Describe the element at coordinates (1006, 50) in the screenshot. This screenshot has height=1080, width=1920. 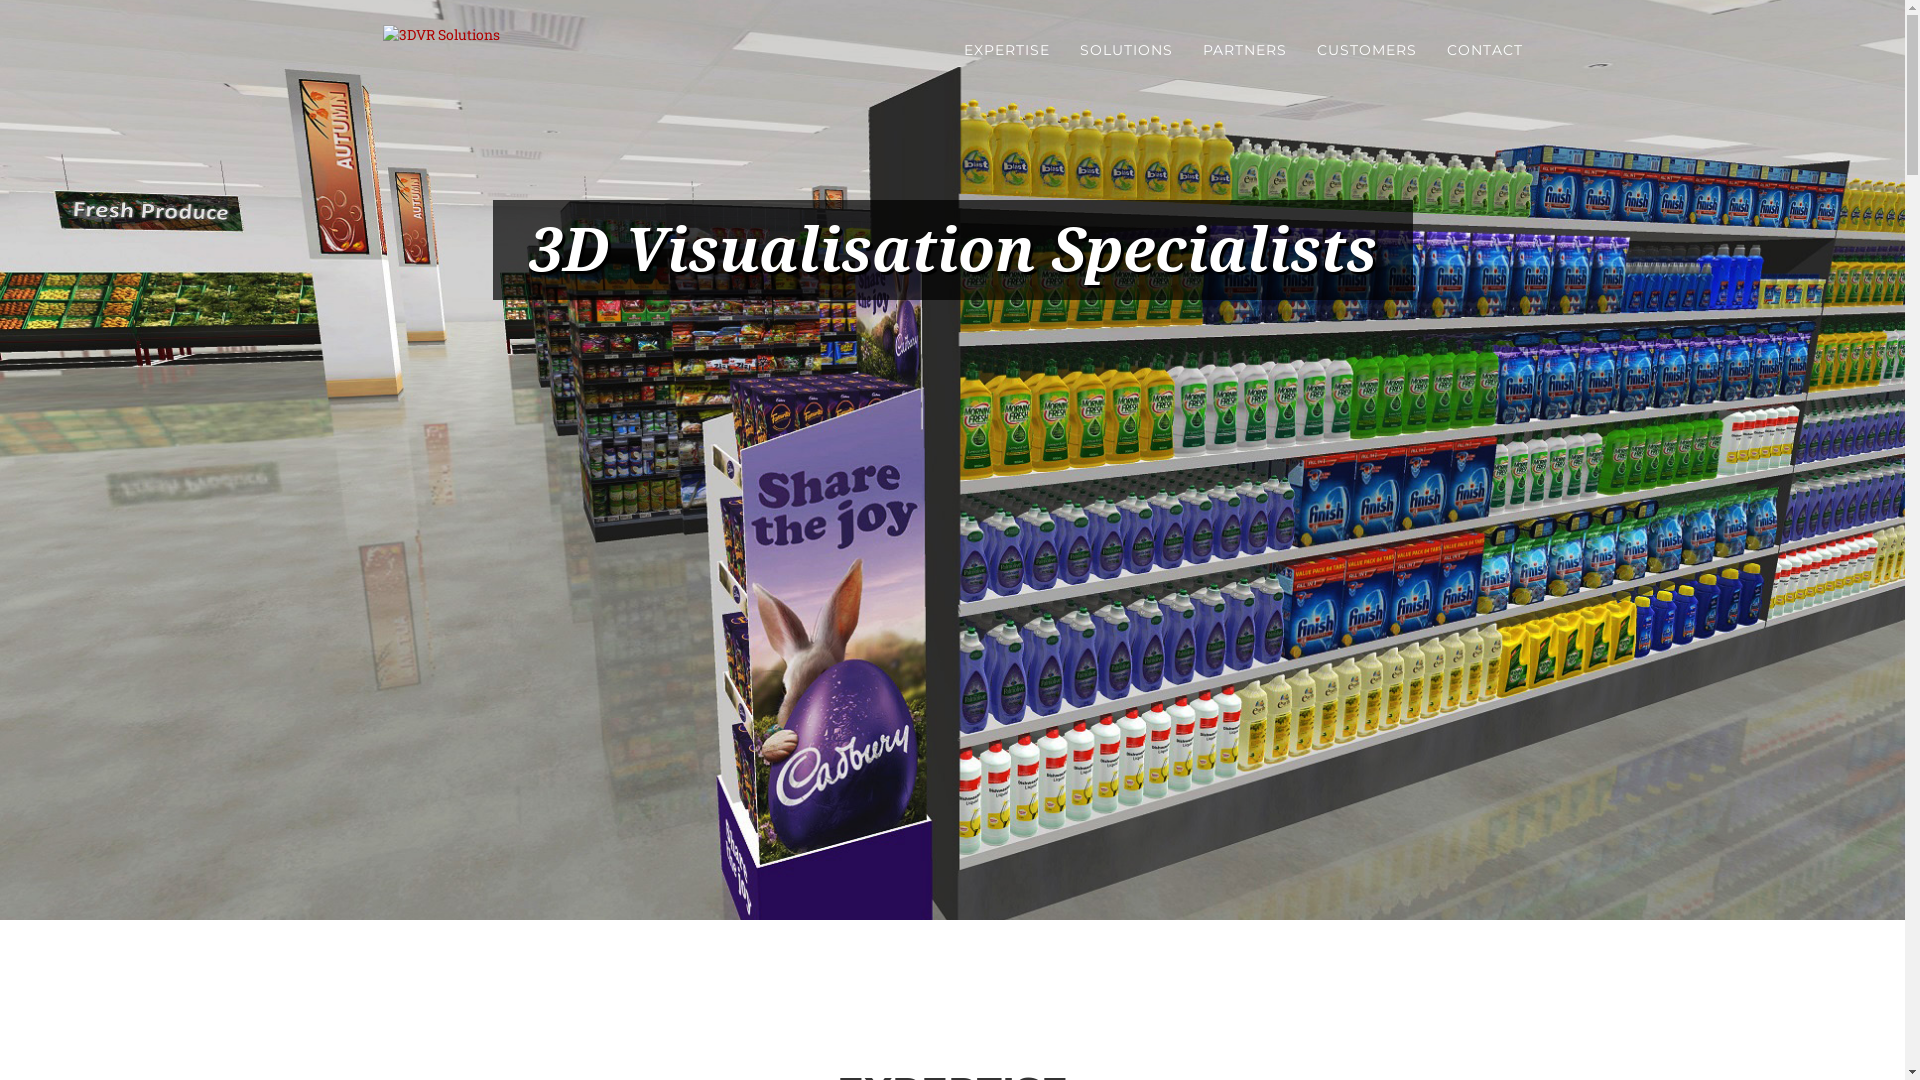
I see `EXPERTISE` at that location.